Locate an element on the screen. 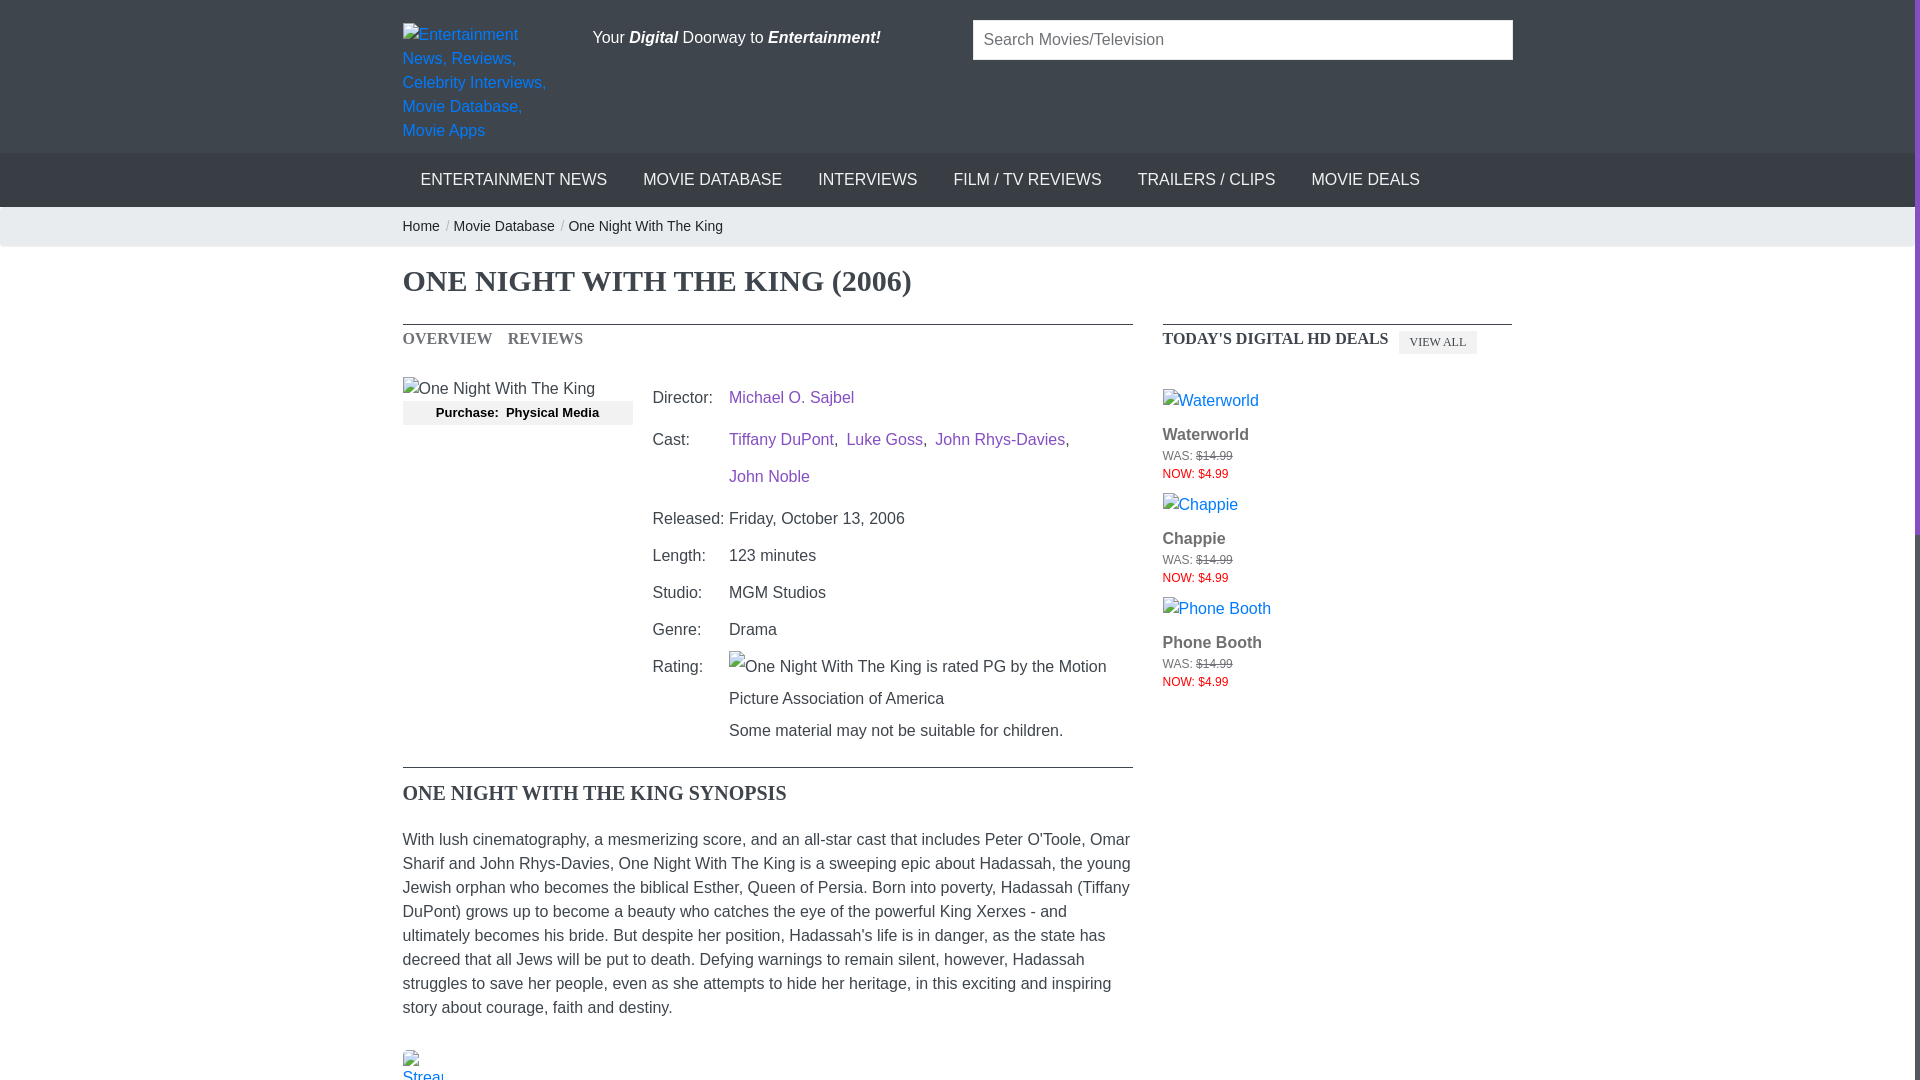  Movie Deals is located at coordinates (1364, 180).